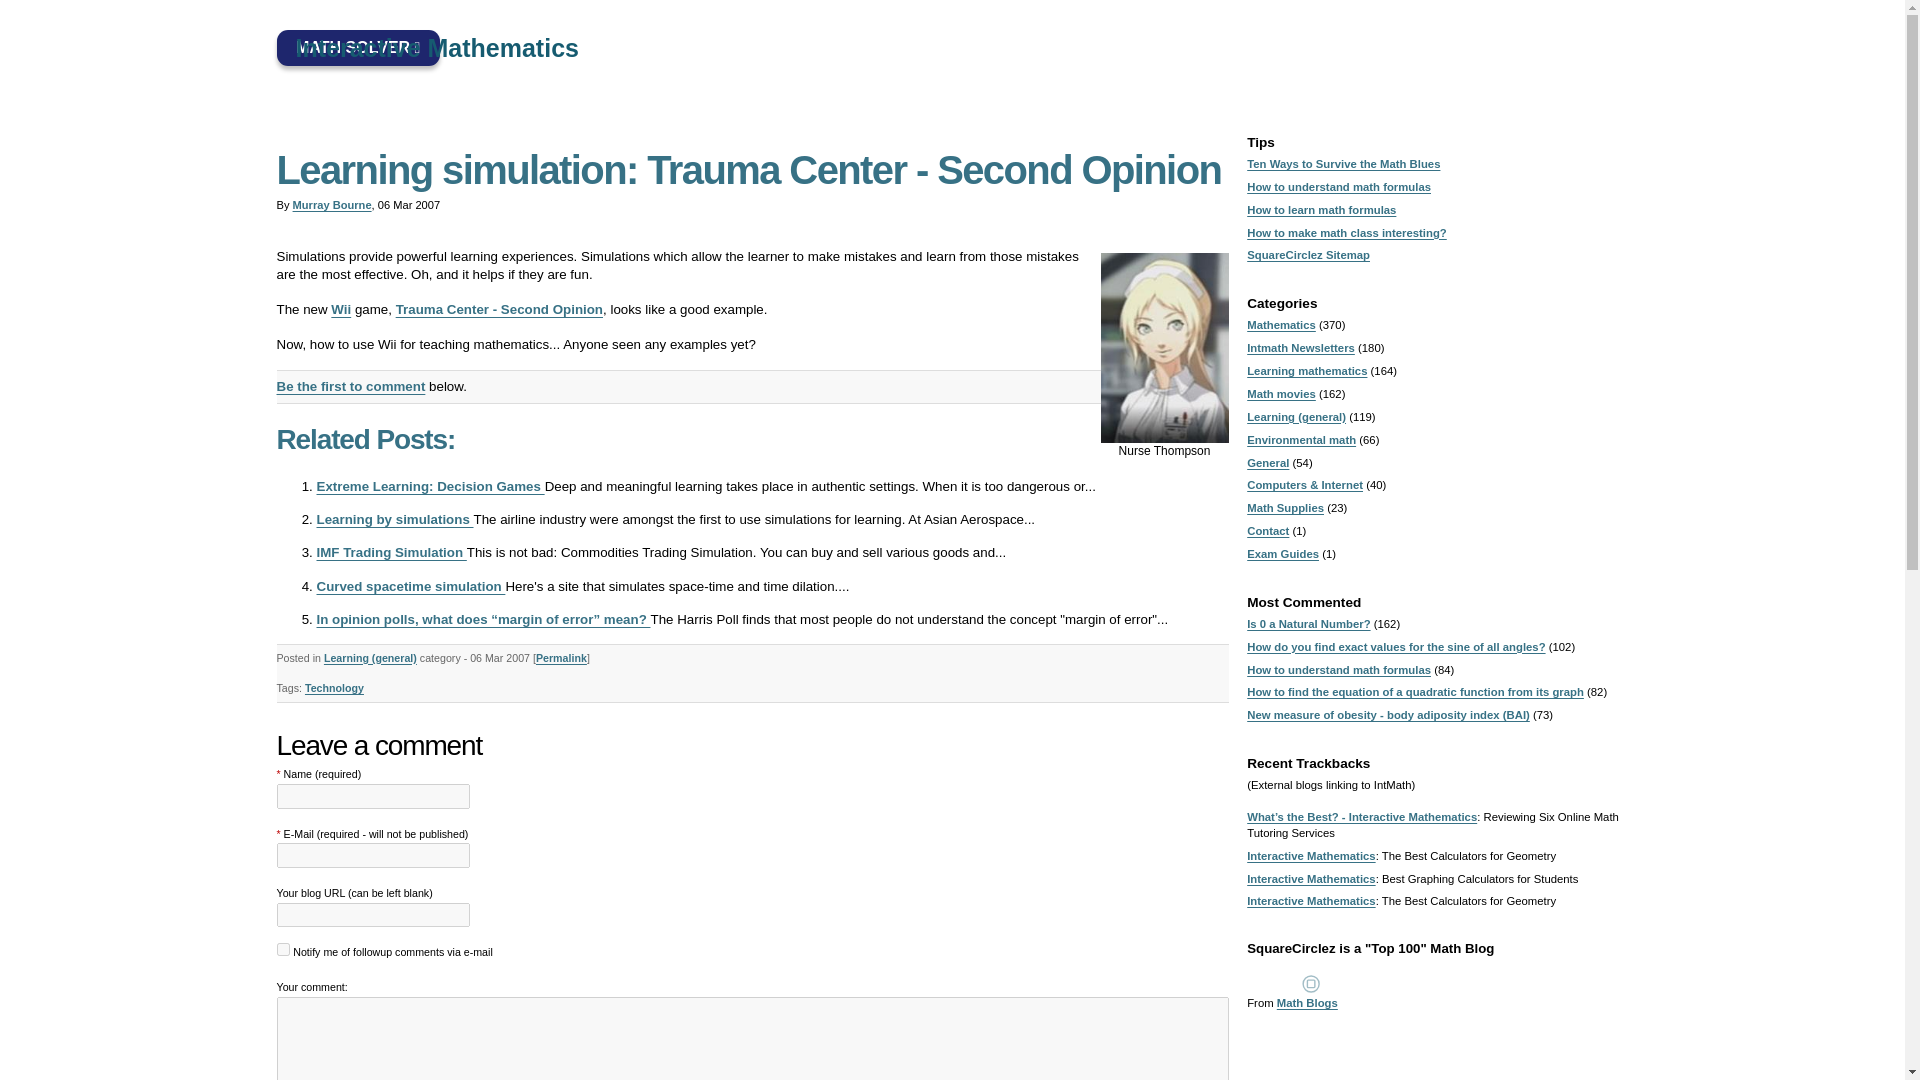  I want to click on Murray Bourne, so click(332, 204).